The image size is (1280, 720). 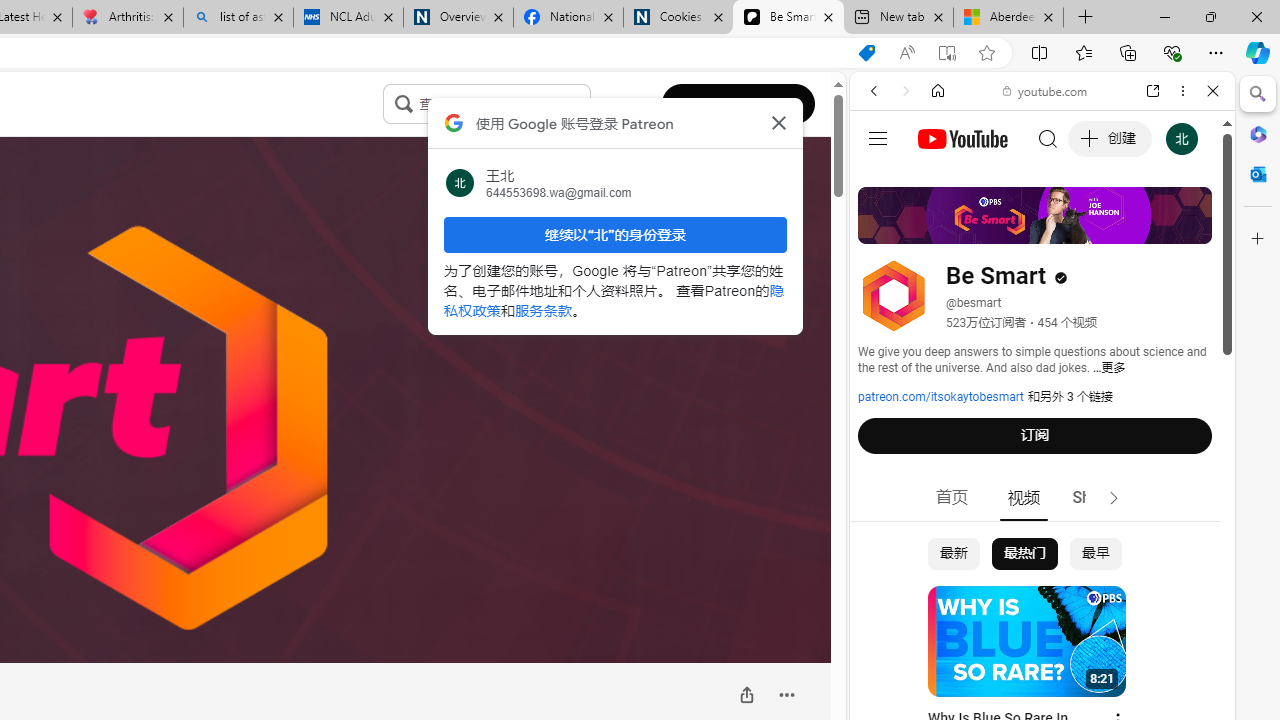 I want to click on Forward, so click(x=906, y=91).